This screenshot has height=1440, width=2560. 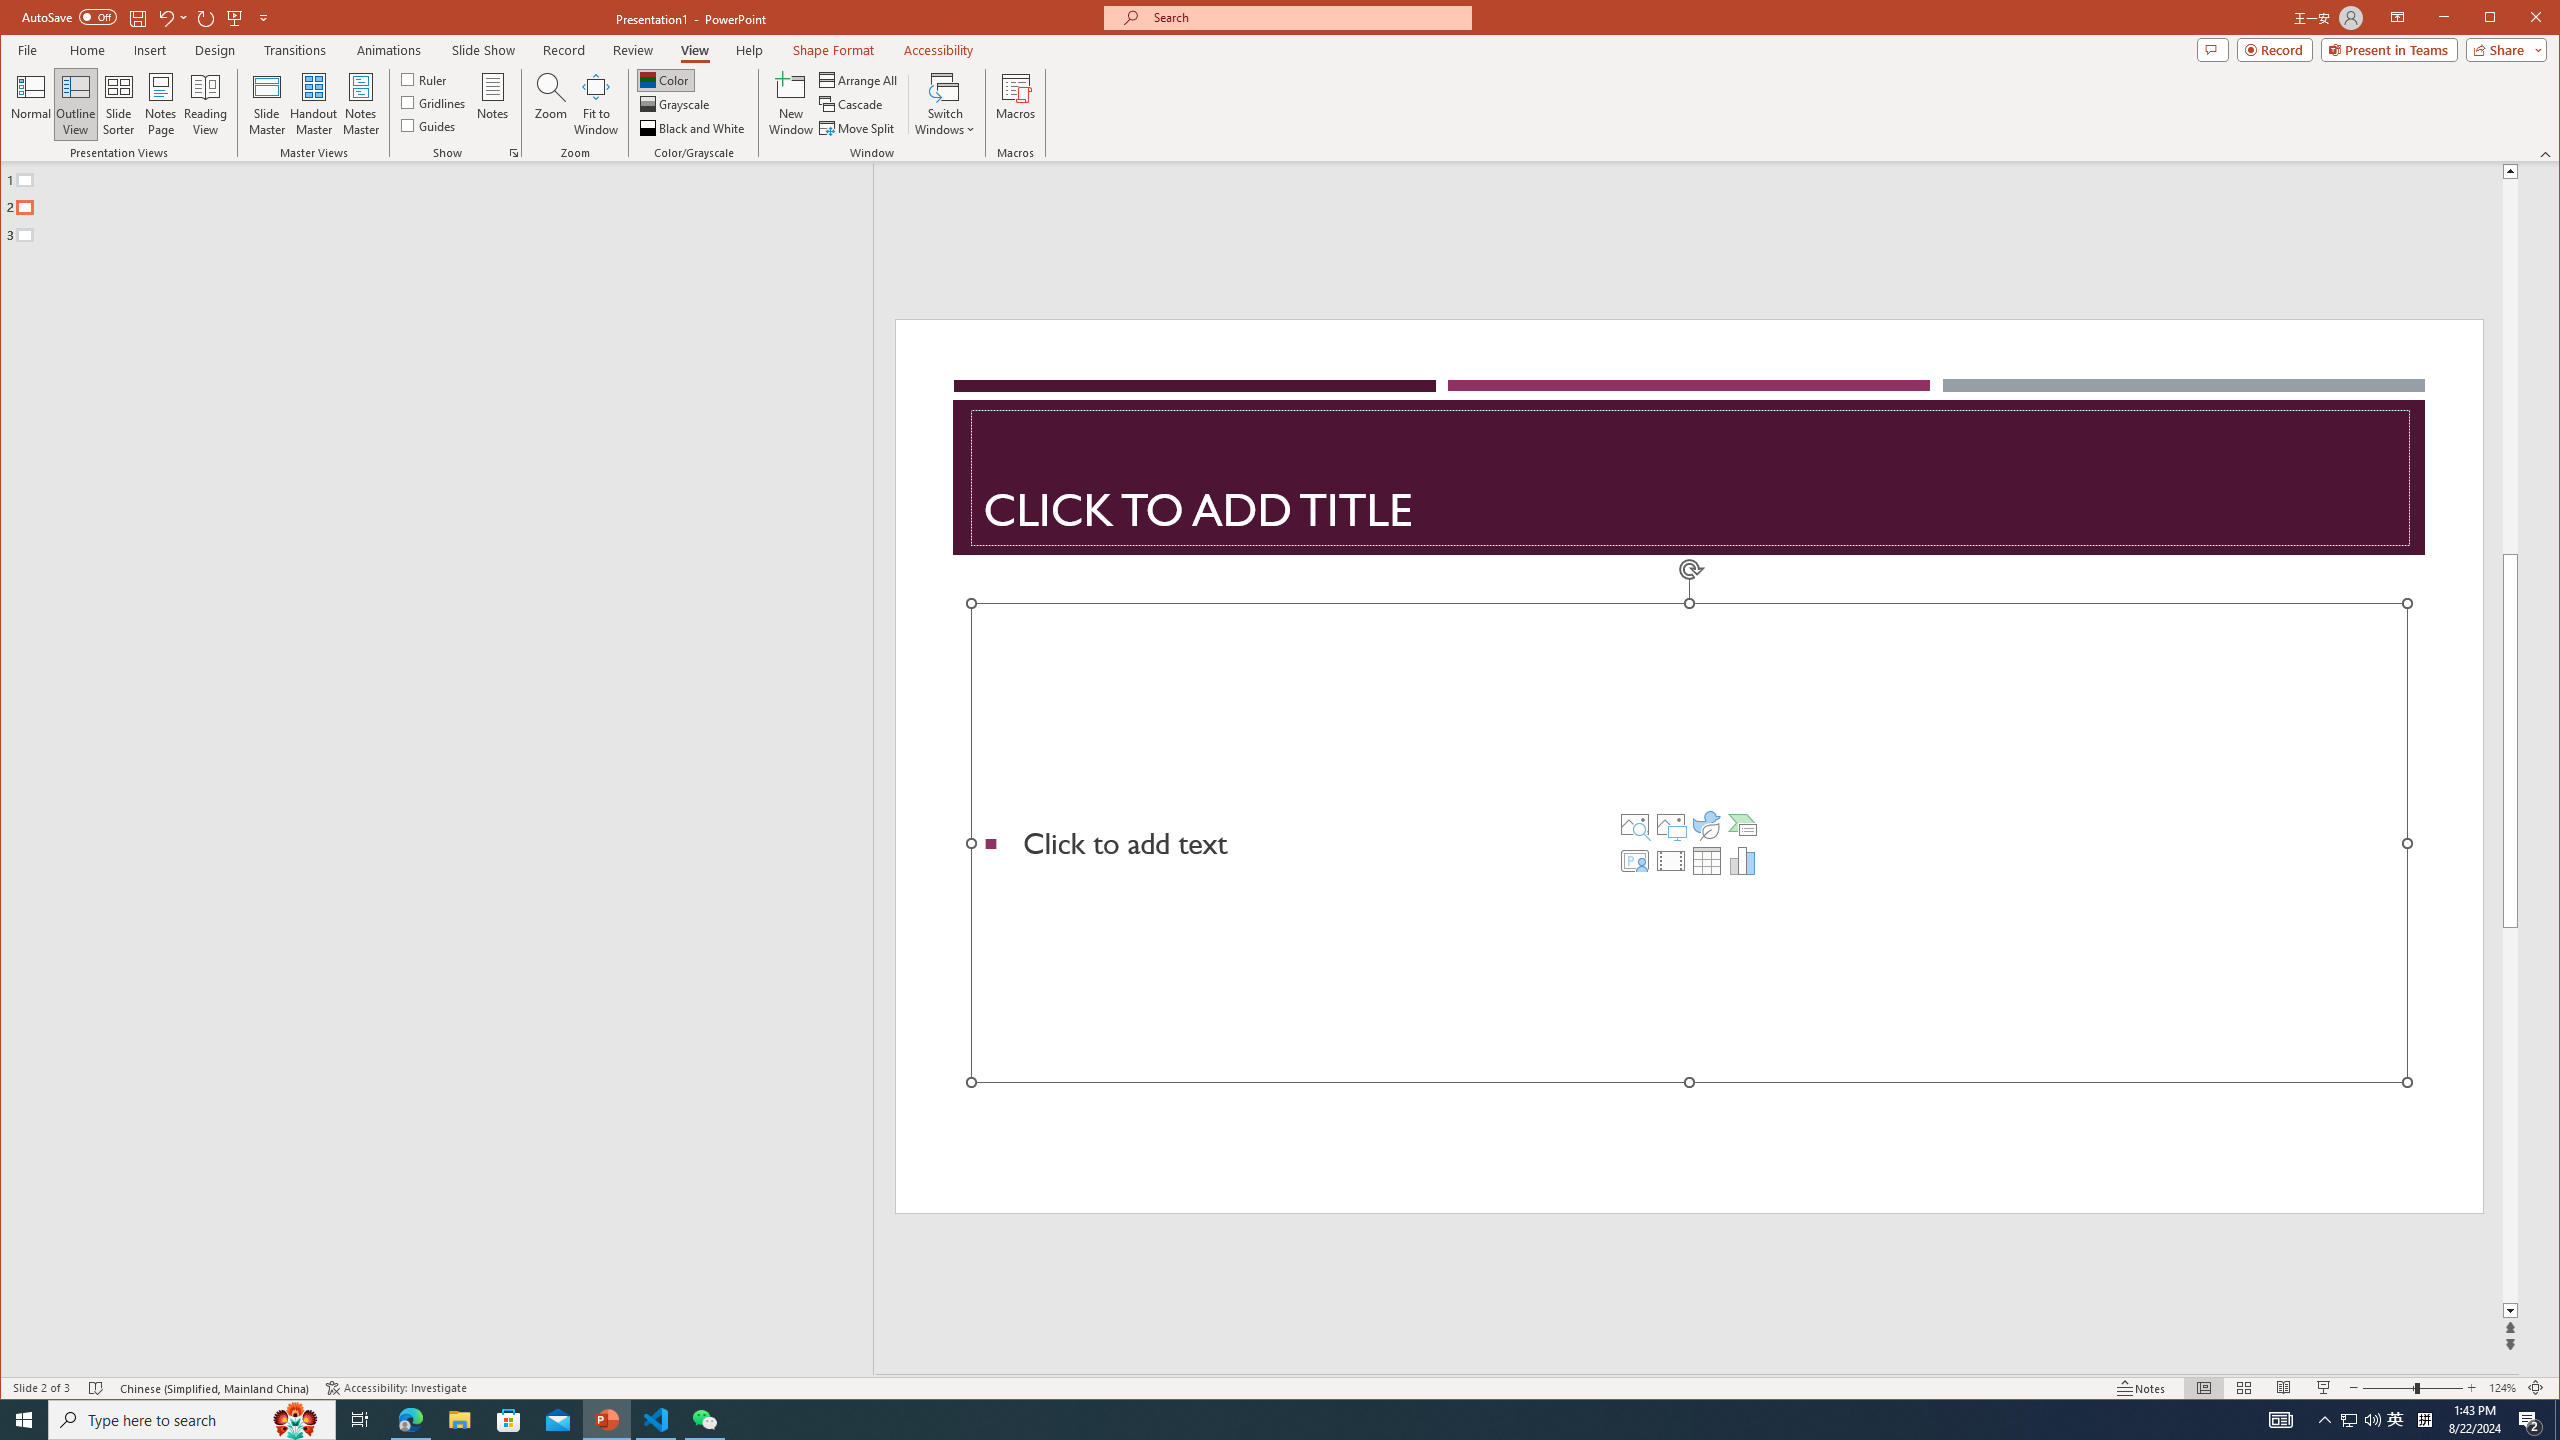 What do you see at coordinates (833, 50) in the screenshot?
I see `Shape Format` at bounding box center [833, 50].